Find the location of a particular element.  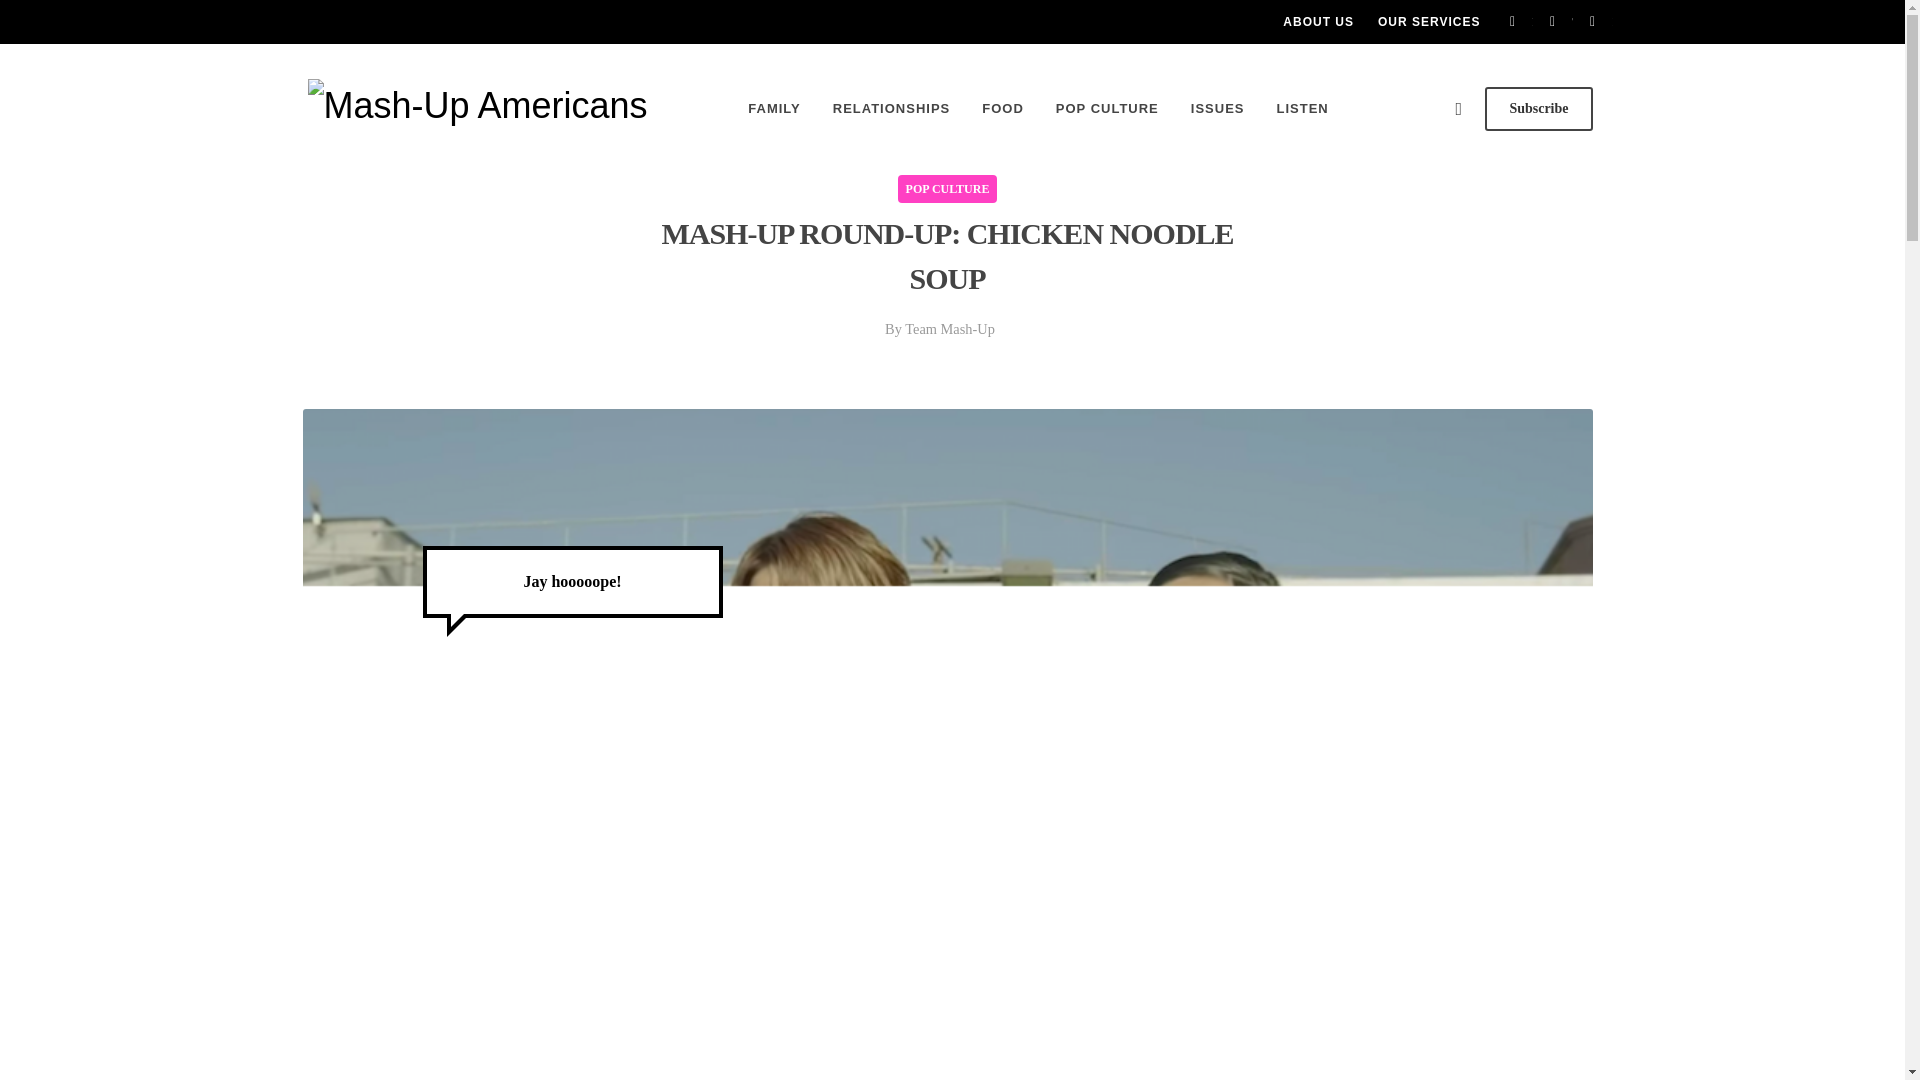

RELATIONSHIPS is located at coordinates (891, 108).